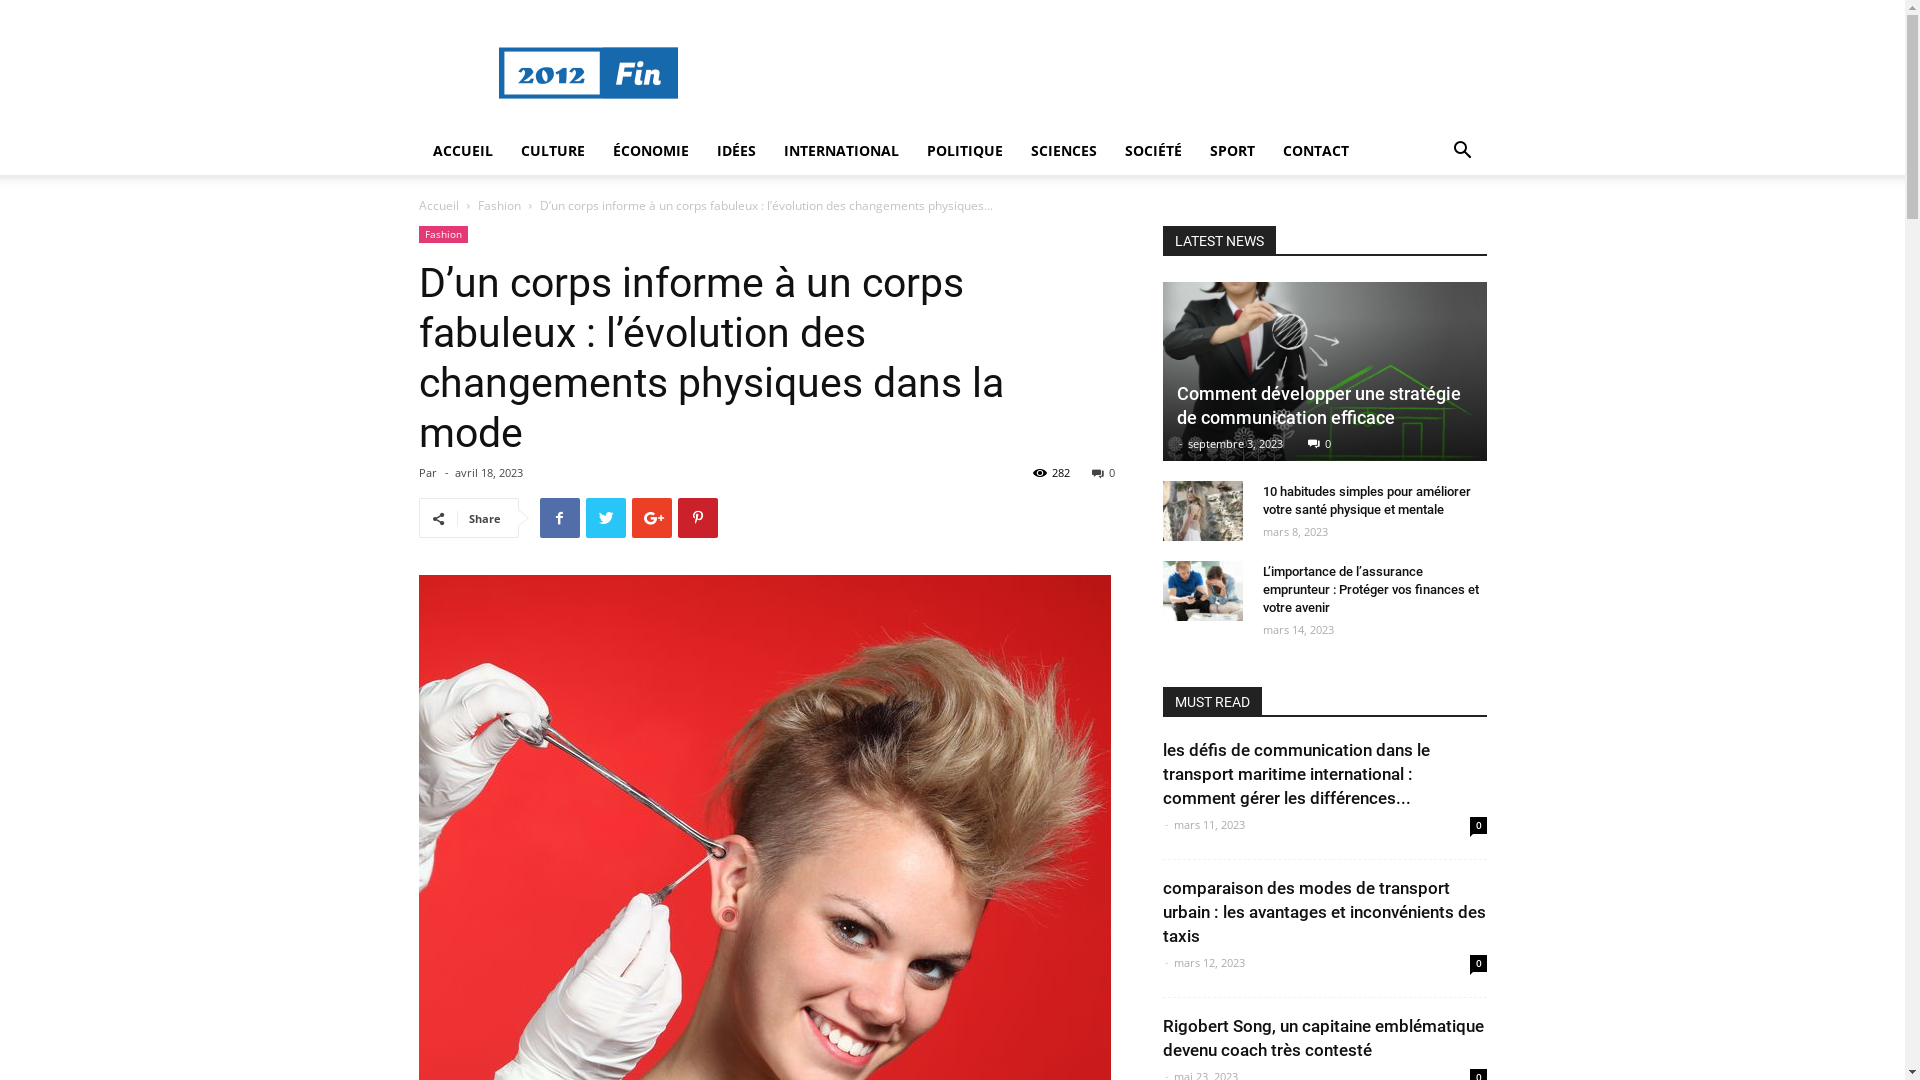  Describe the element at coordinates (500, 206) in the screenshot. I see `Fashion` at that location.